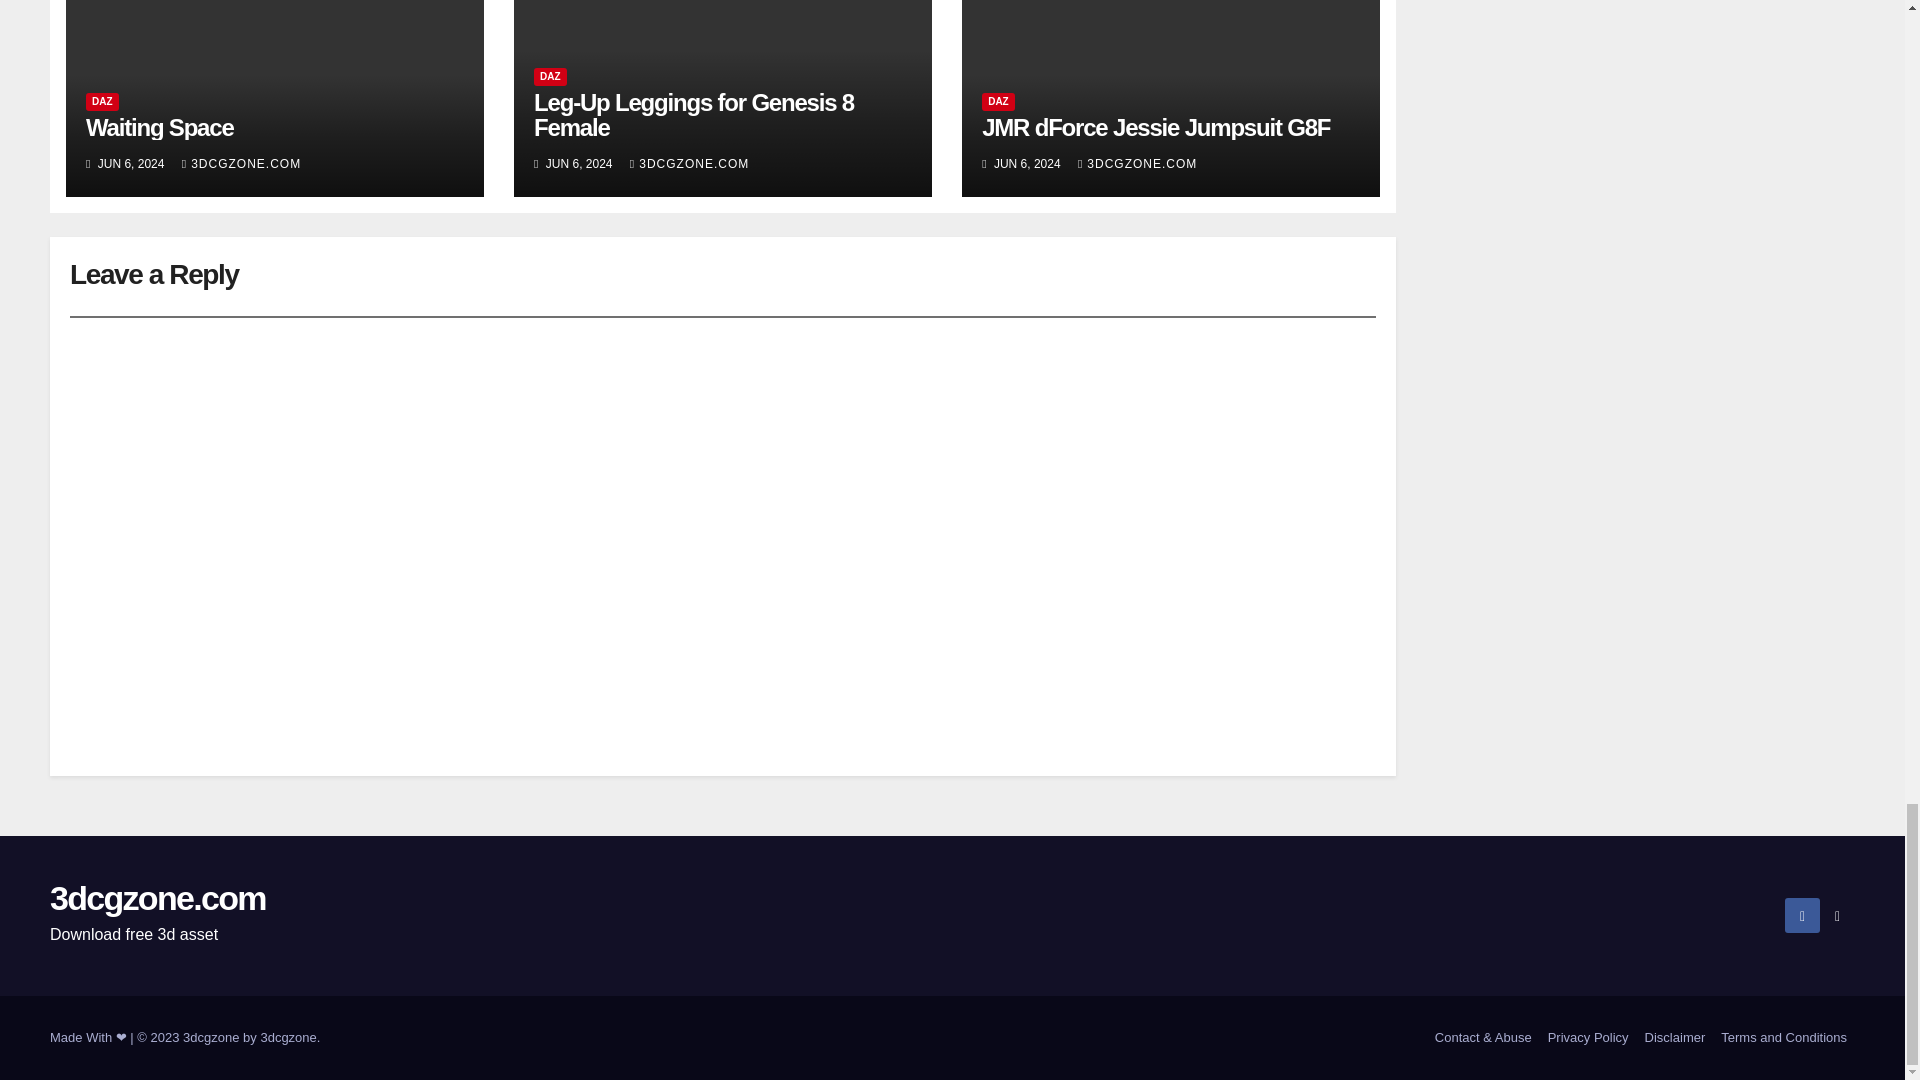  I want to click on Waiting Space, so click(160, 128).